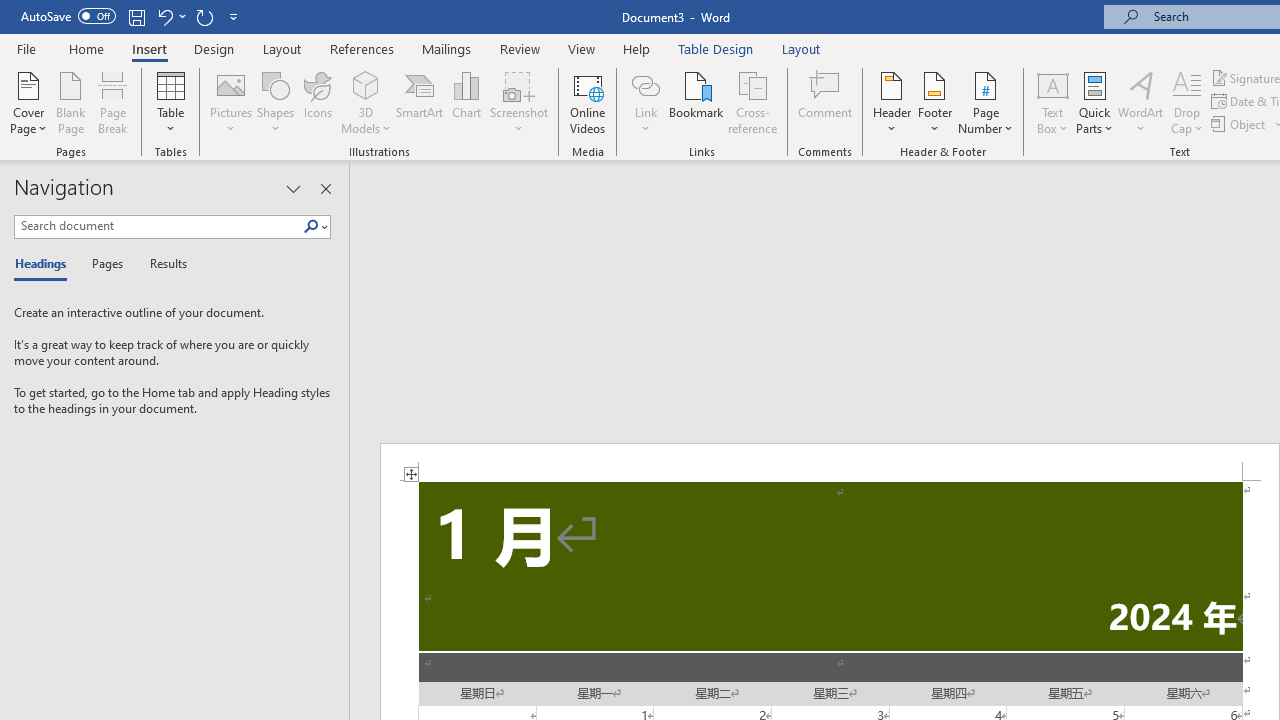  What do you see at coordinates (204, 16) in the screenshot?
I see `Repeat Doc Close` at bounding box center [204, 16].